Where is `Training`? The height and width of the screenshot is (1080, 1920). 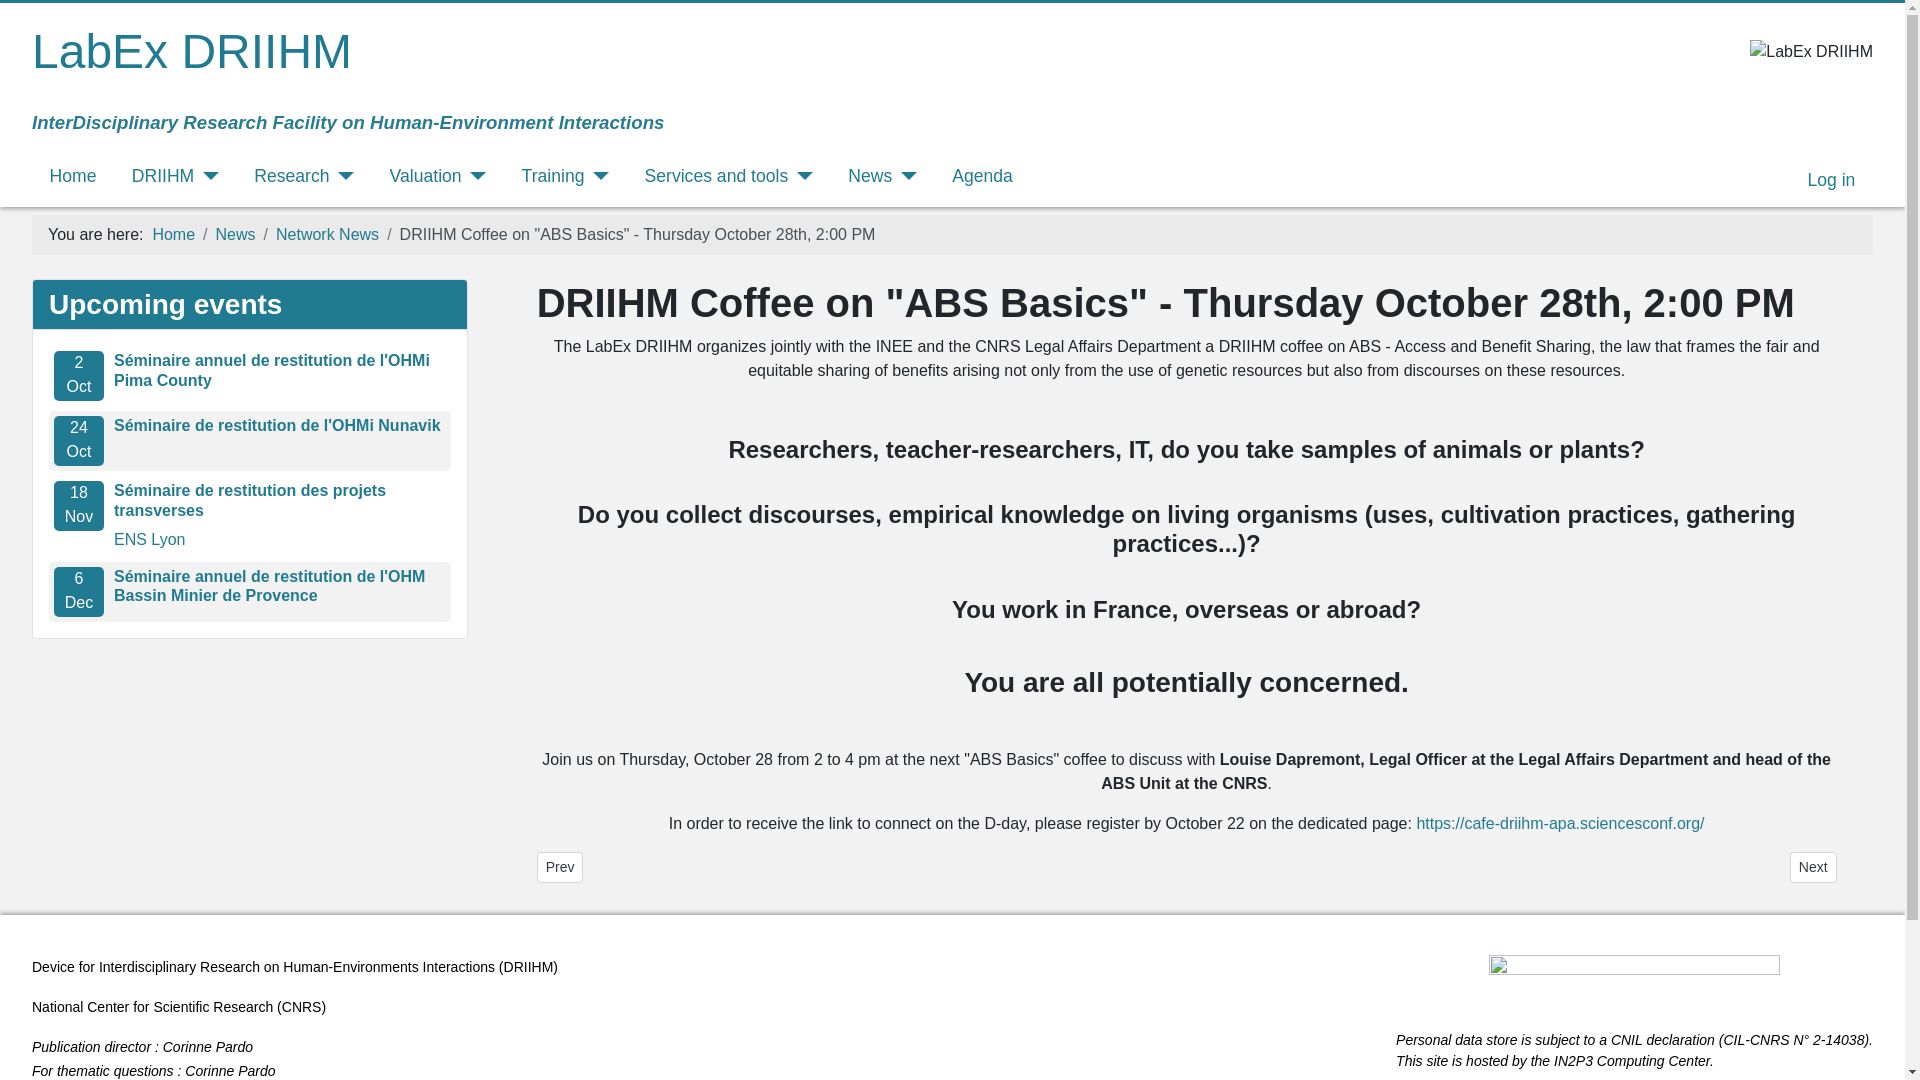 Training is located at coordinates (566, 176).